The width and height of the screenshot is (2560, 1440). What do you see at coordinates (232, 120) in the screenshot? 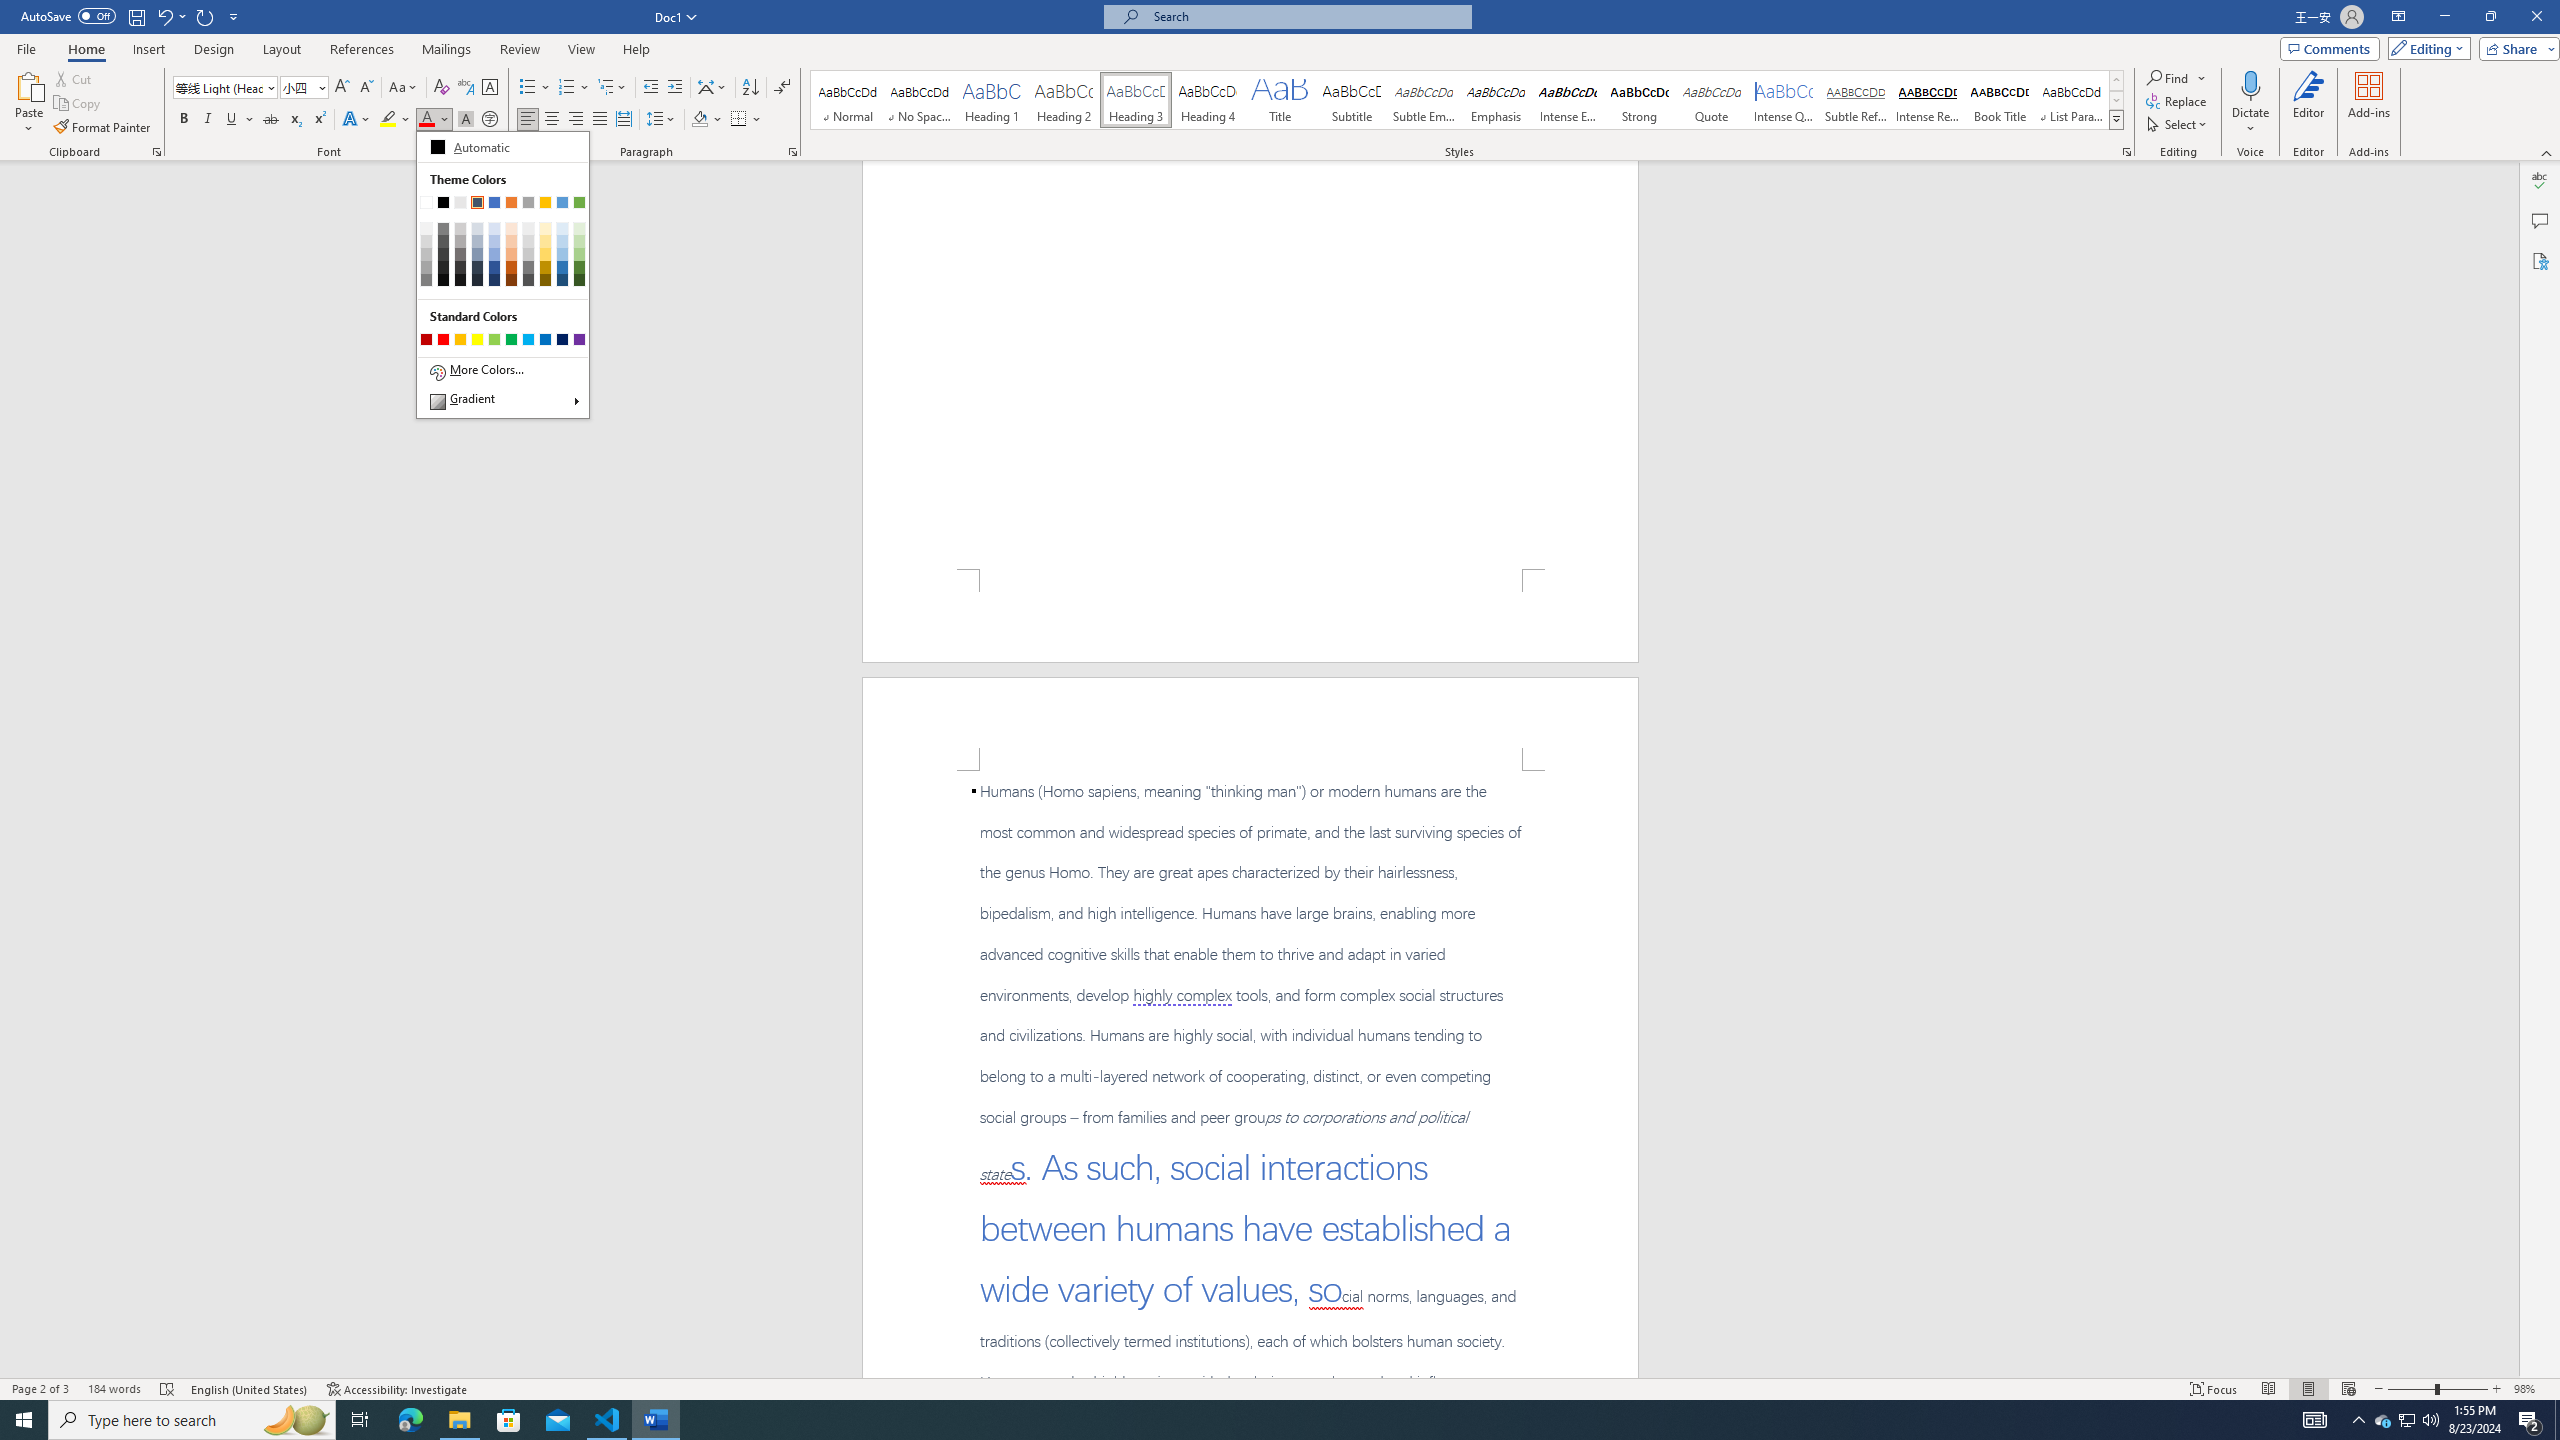
I see `Underline` at bounding box center [232, 120].